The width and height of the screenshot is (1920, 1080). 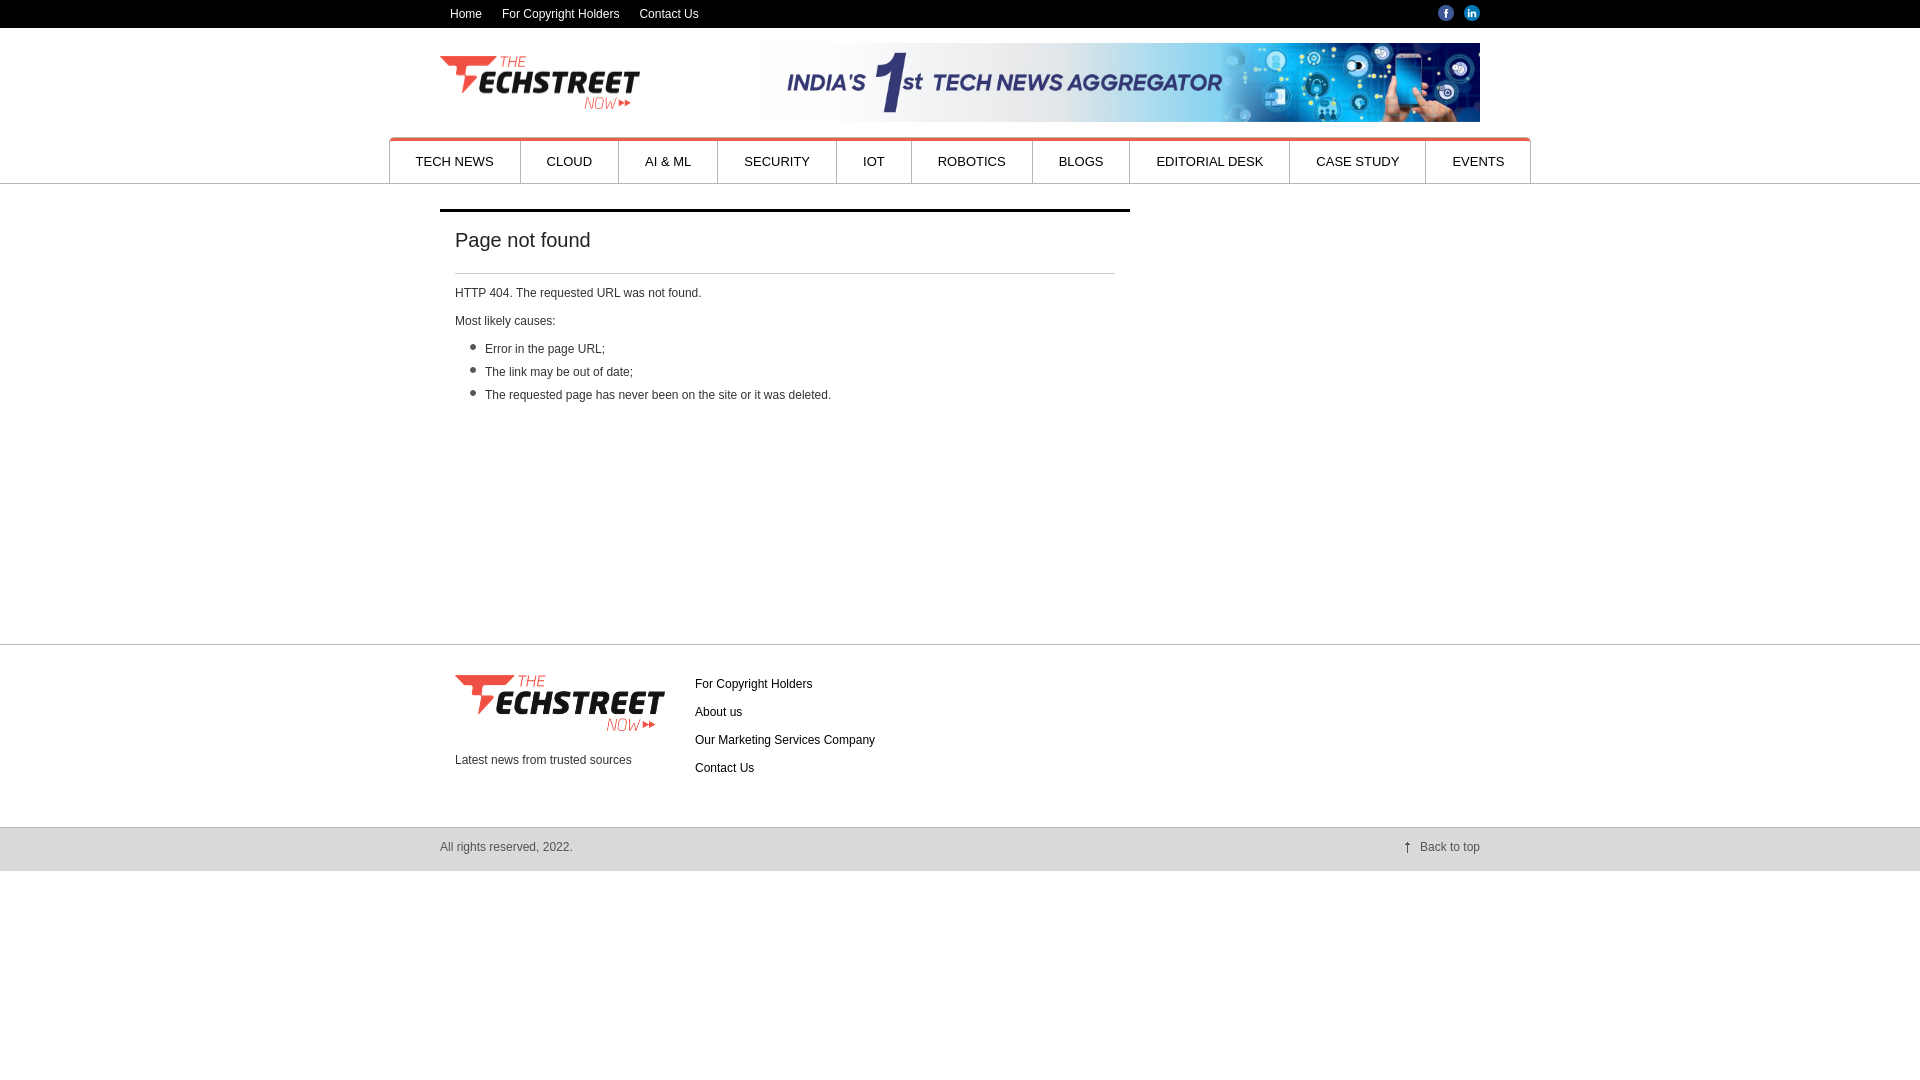 What do you see at coordinates (454, 162) in the screenshot?
I see `TECH NEWS` at bounding box center [454, 162].